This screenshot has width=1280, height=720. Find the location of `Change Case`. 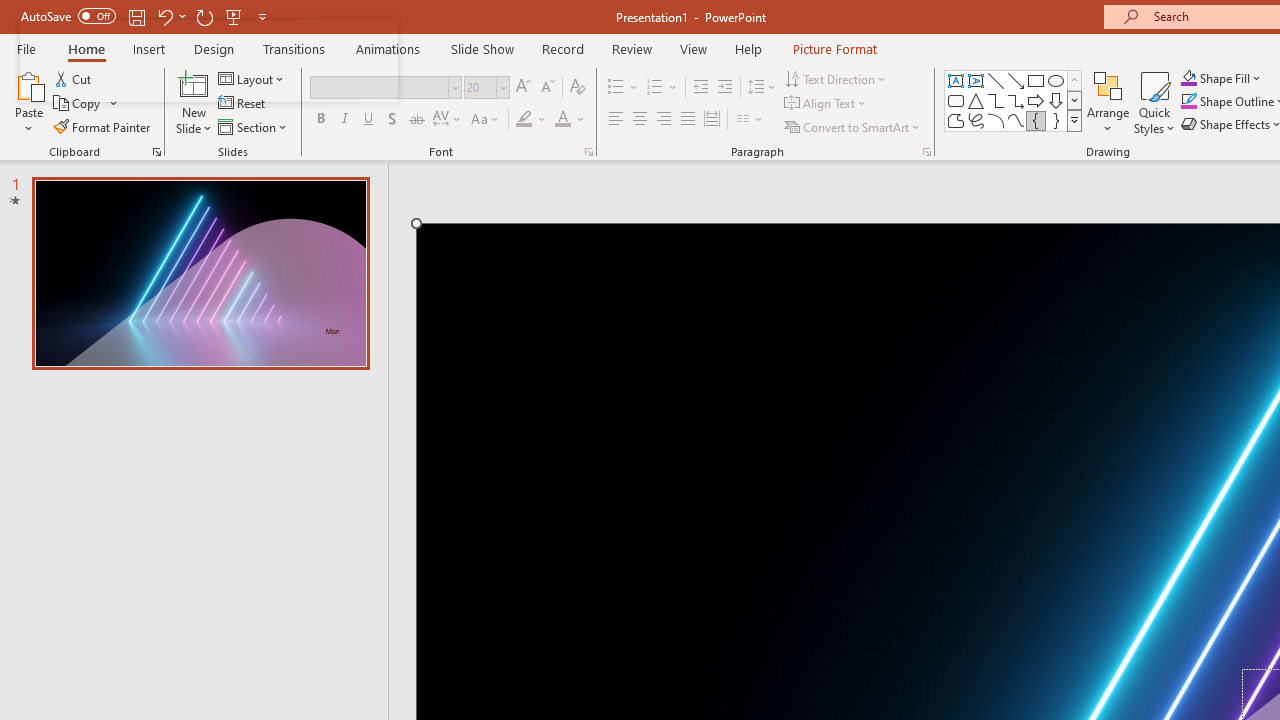

Change Case is located at coordinates (486, 120).